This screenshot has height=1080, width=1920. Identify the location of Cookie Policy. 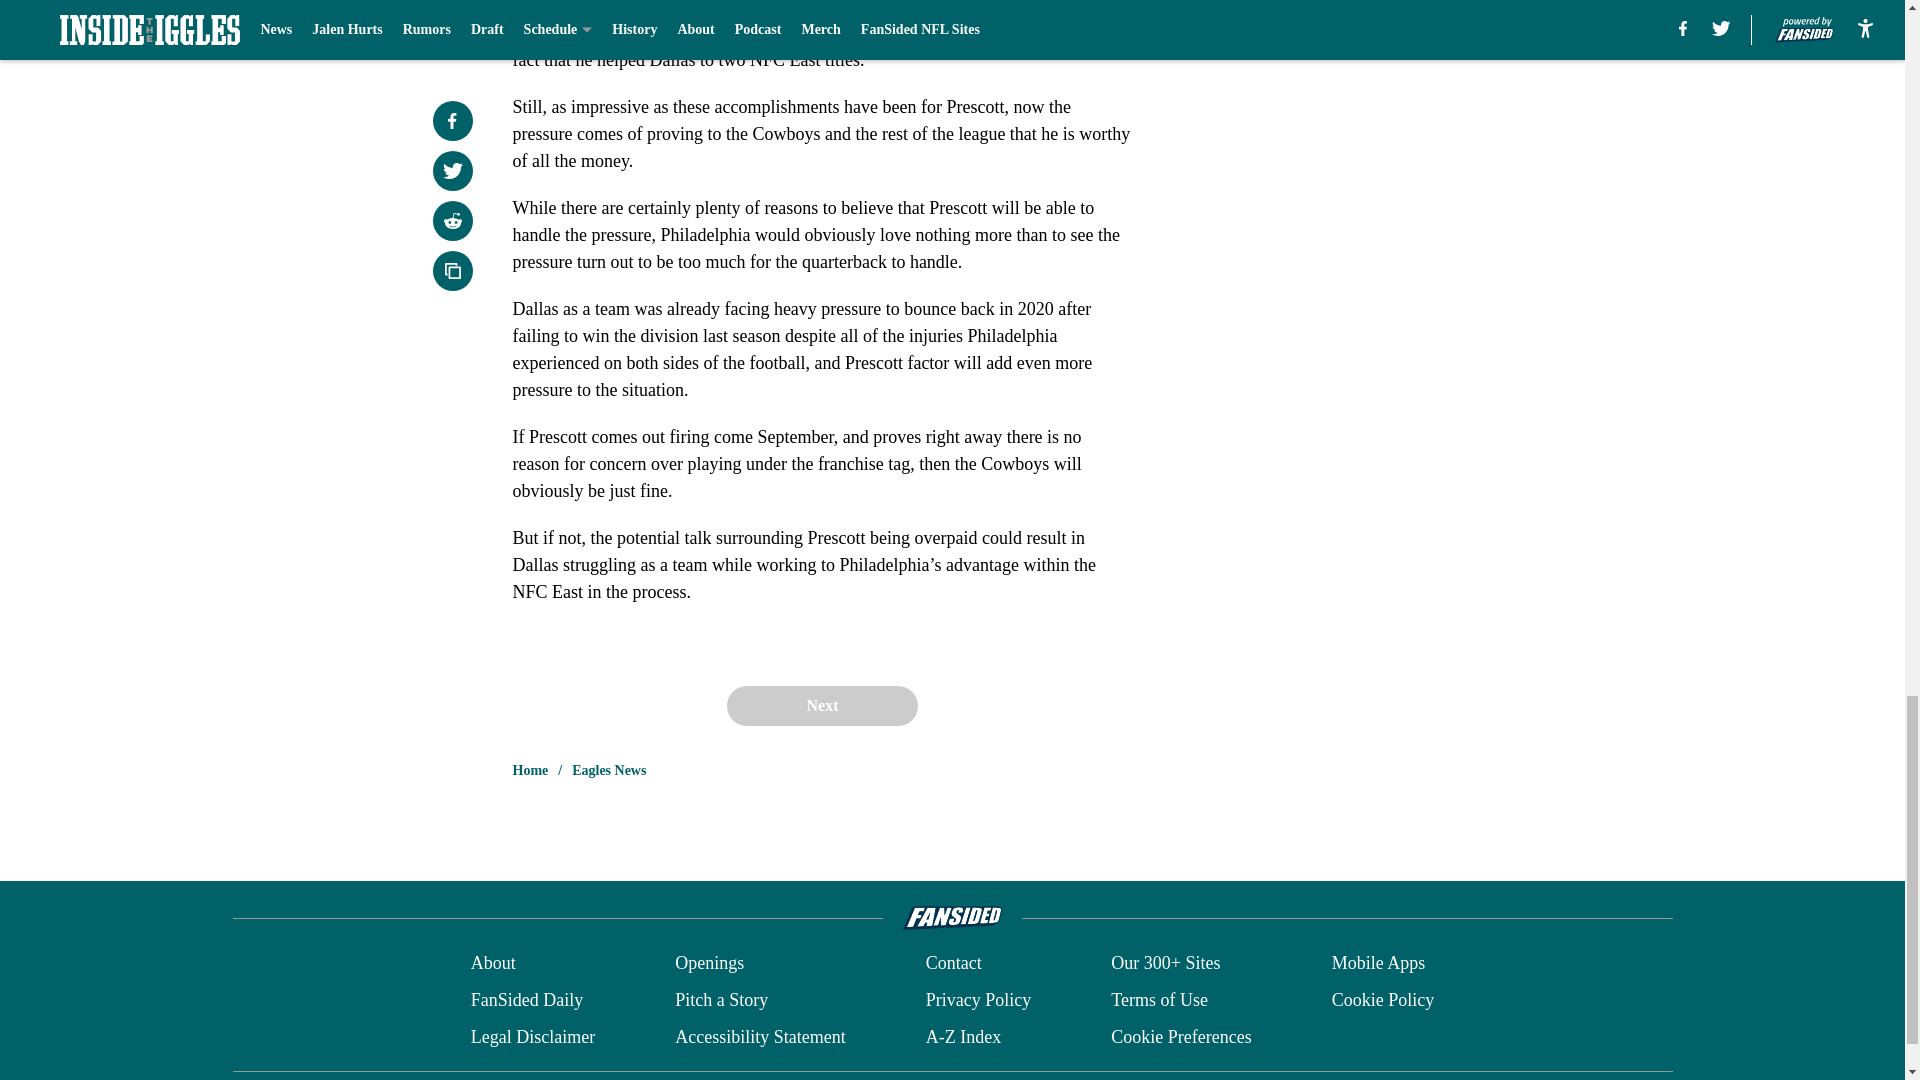
(1383, 1000).